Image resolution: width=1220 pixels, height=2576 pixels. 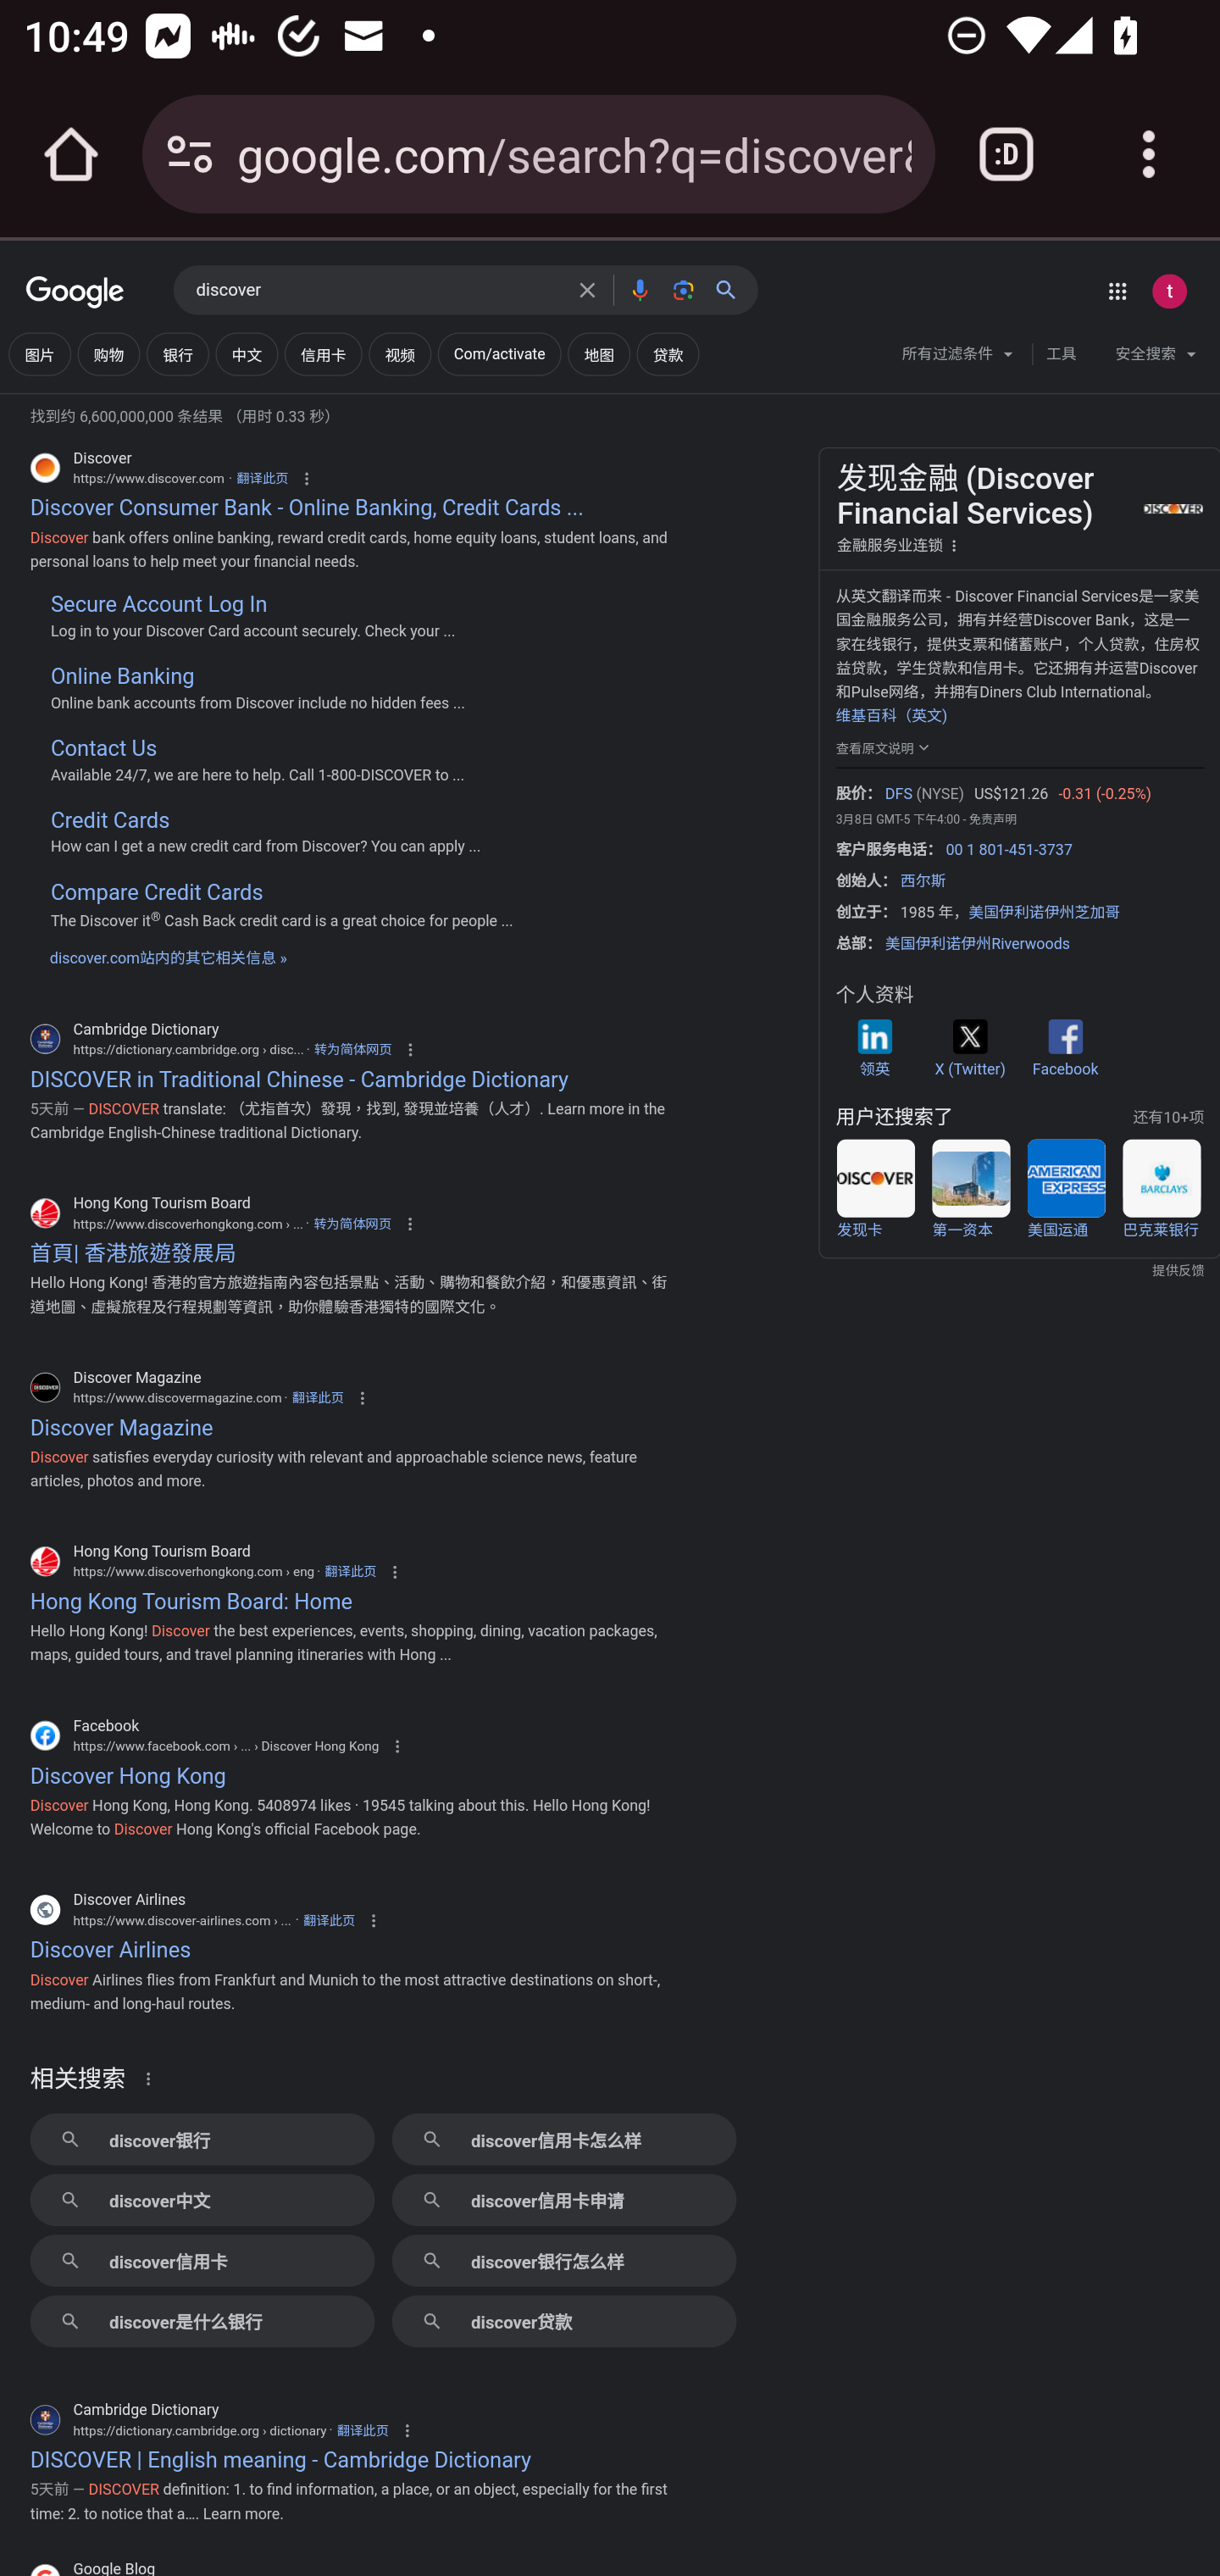 What do you see at coordinates (978, 944) in the screenshot?
I see `美国伊利诺伊州Riverwoods` at bounding box center [978, 944].